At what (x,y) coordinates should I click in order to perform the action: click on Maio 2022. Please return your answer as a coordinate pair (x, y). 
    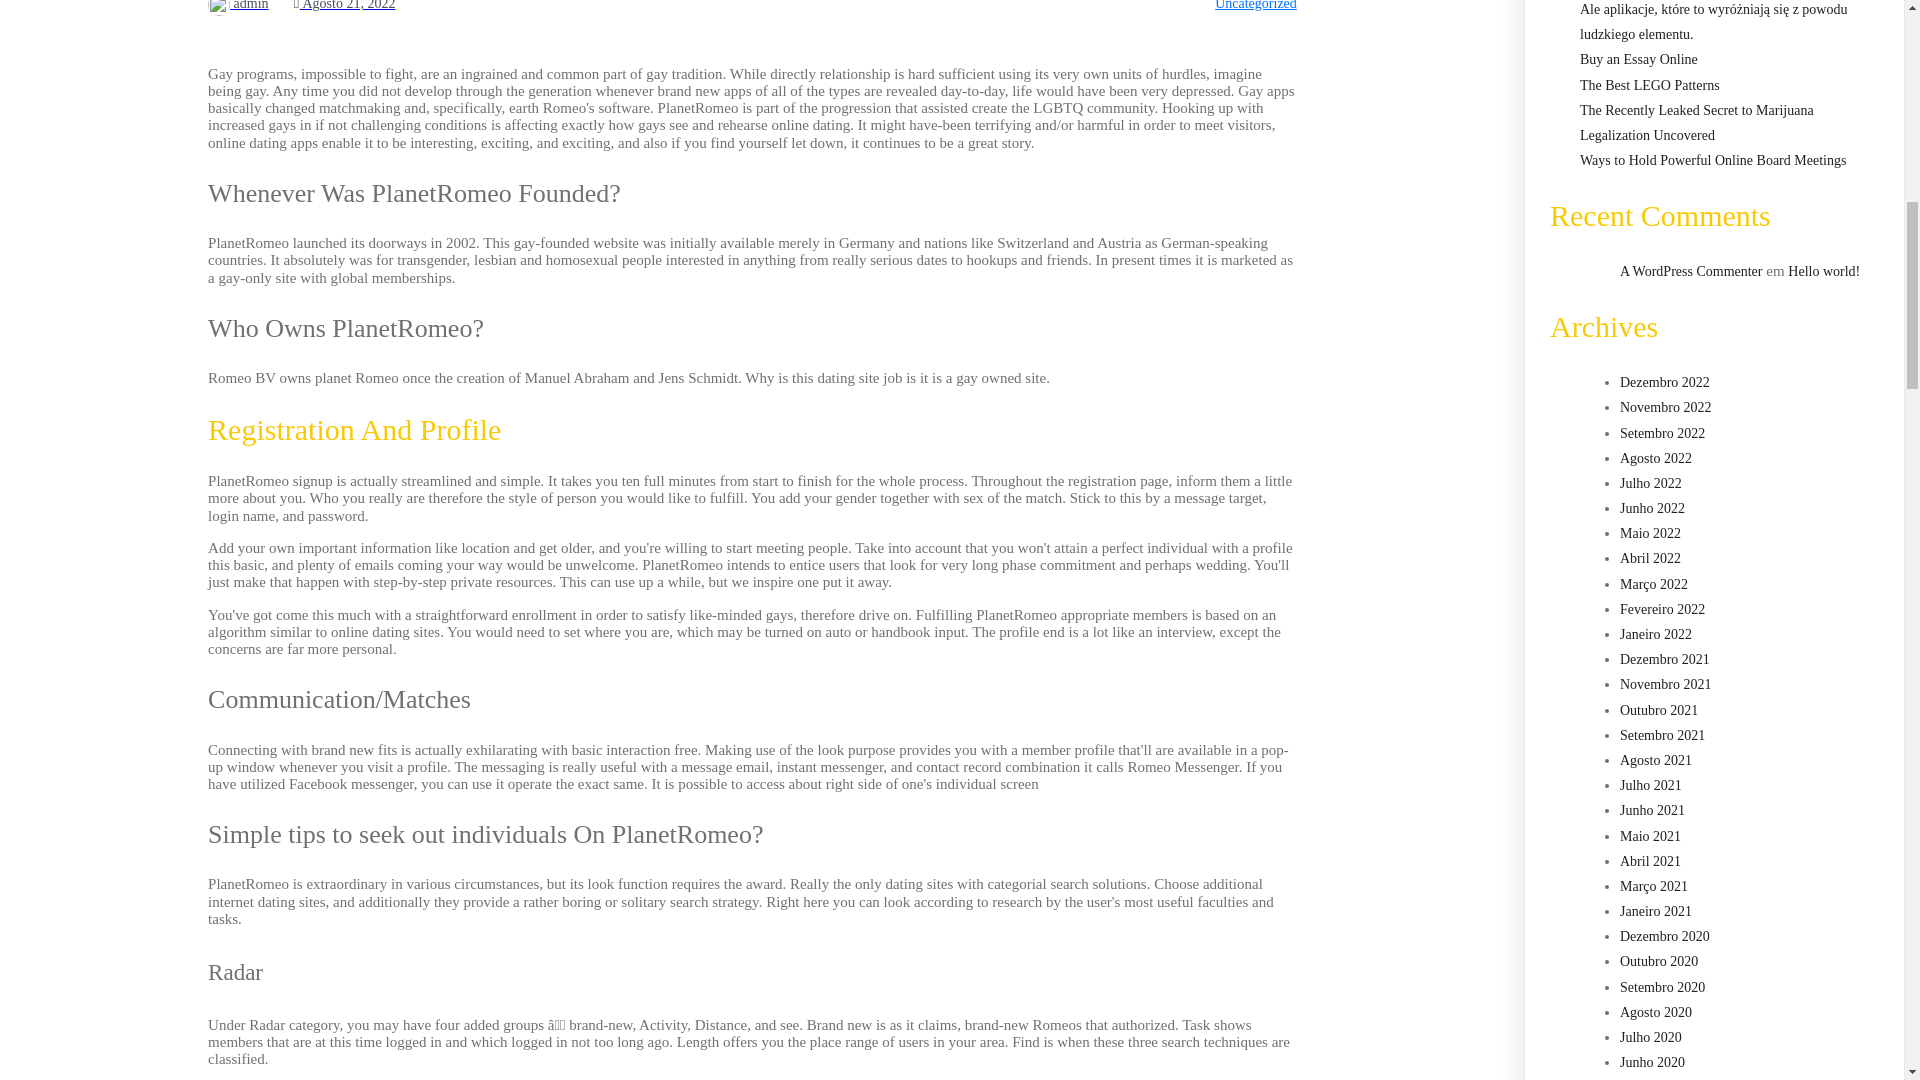
    Looking at the image, I should click on (1650, 533).